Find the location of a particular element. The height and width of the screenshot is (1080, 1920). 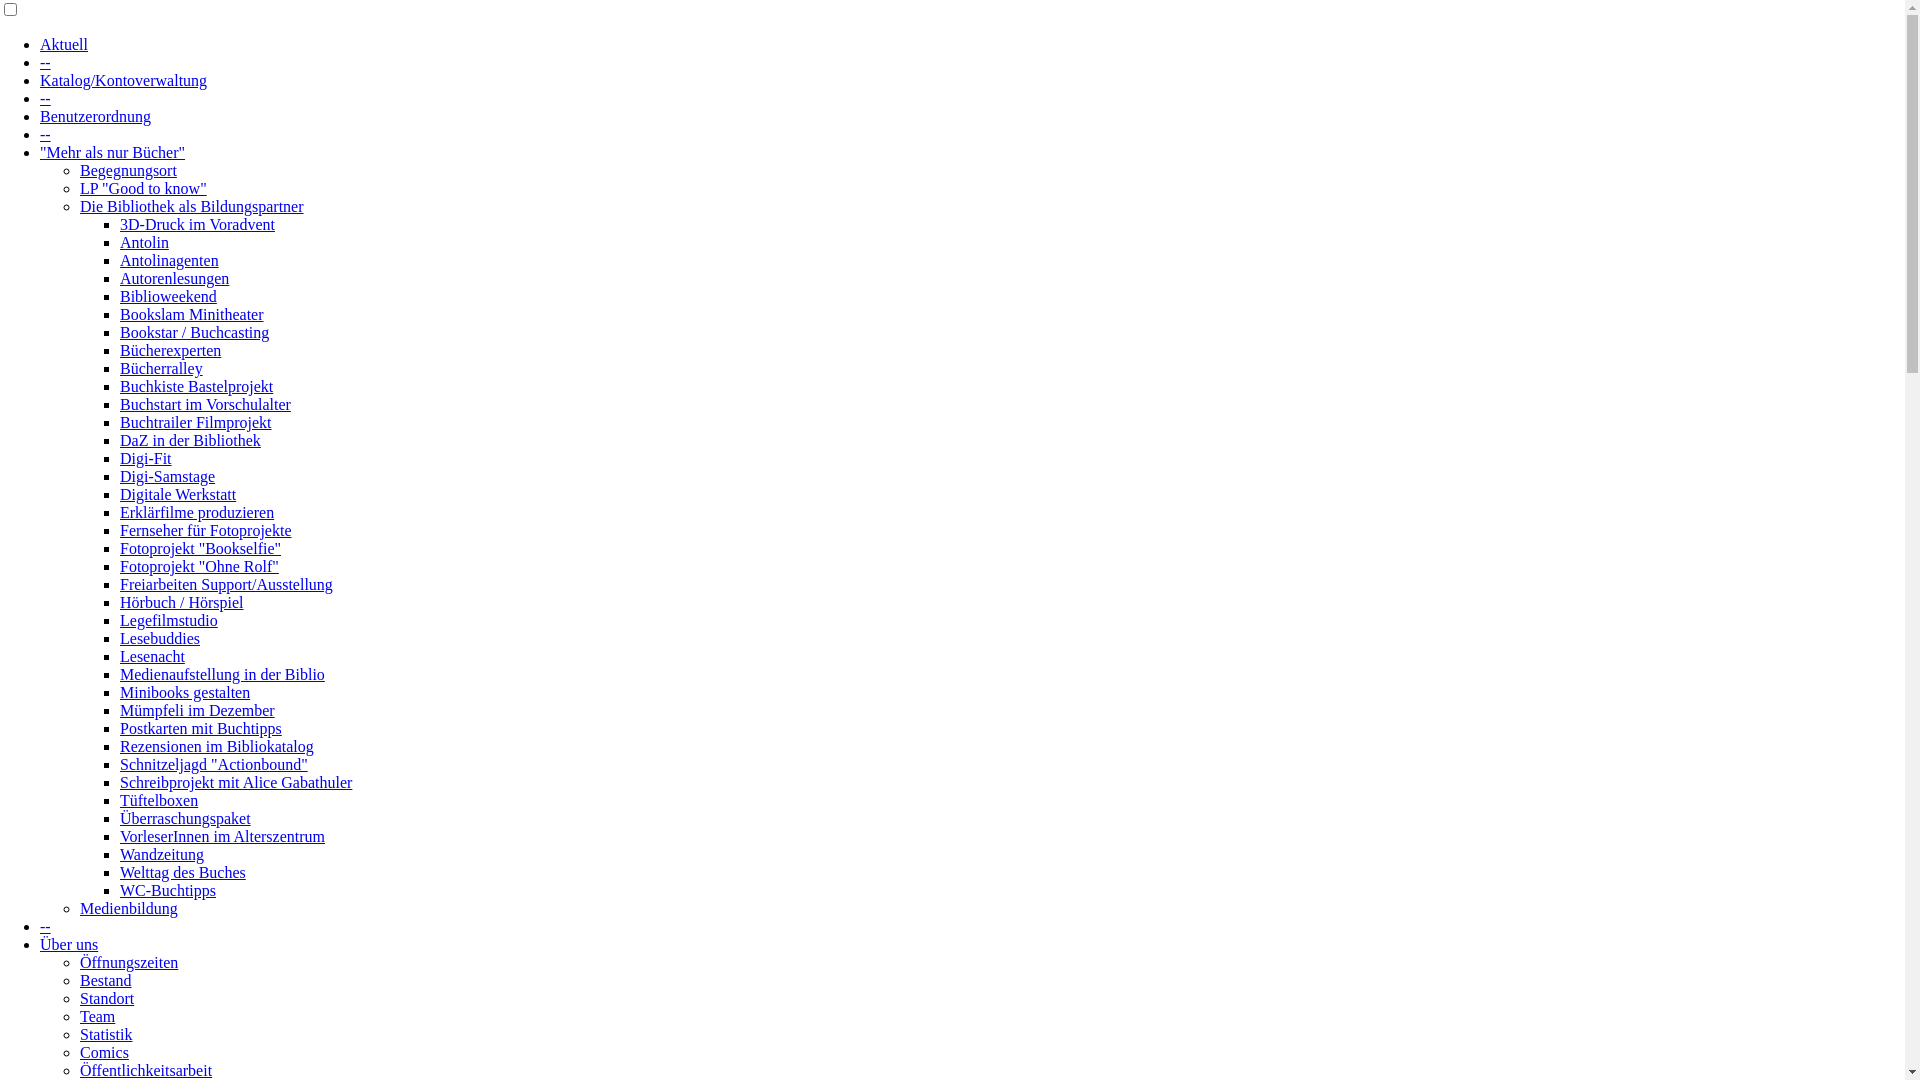

-- is located at coordinates (46, 62).